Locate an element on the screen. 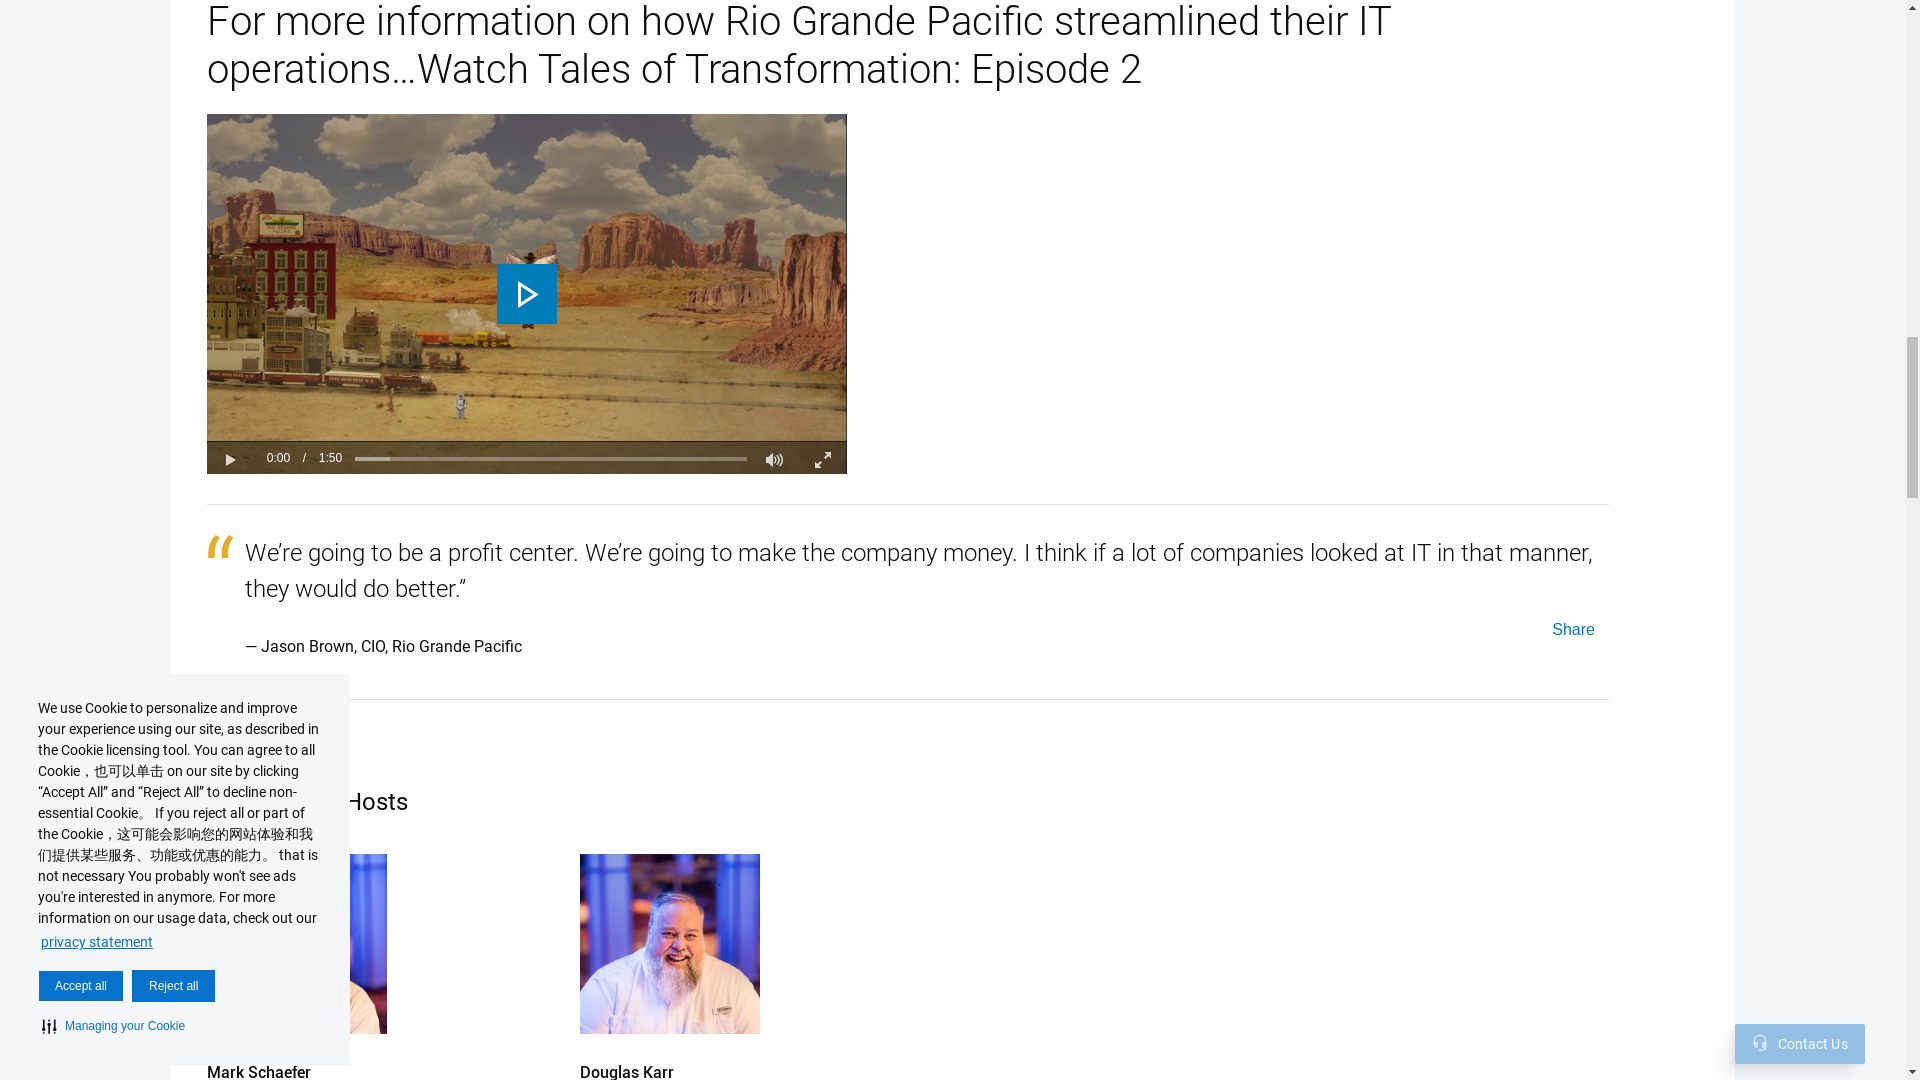 This screenshot has width=1920, height=1080. Fullscreen is located at coordinates (822, 458).